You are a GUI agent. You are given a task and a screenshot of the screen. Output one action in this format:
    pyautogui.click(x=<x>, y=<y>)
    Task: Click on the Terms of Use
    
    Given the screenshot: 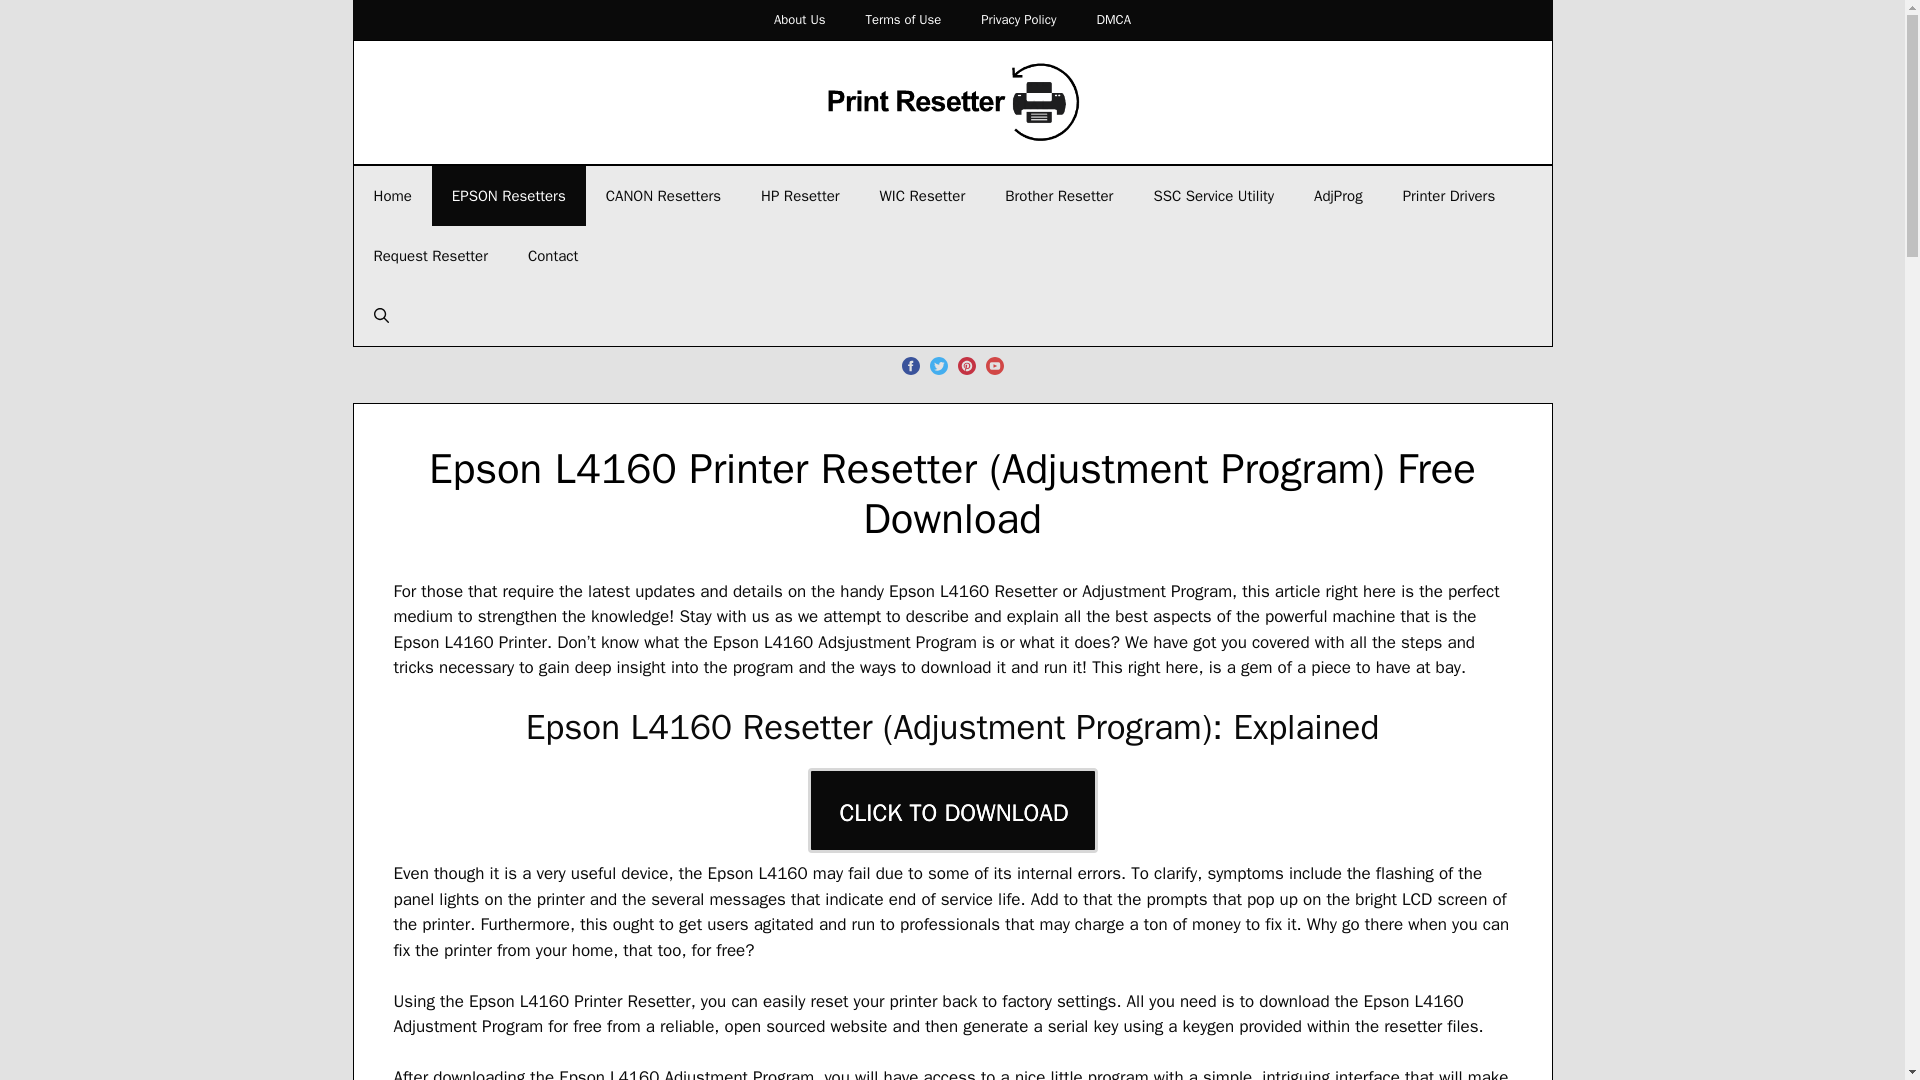 What is the action you would take?
    pyautogui.click(x=902, y=20)
    